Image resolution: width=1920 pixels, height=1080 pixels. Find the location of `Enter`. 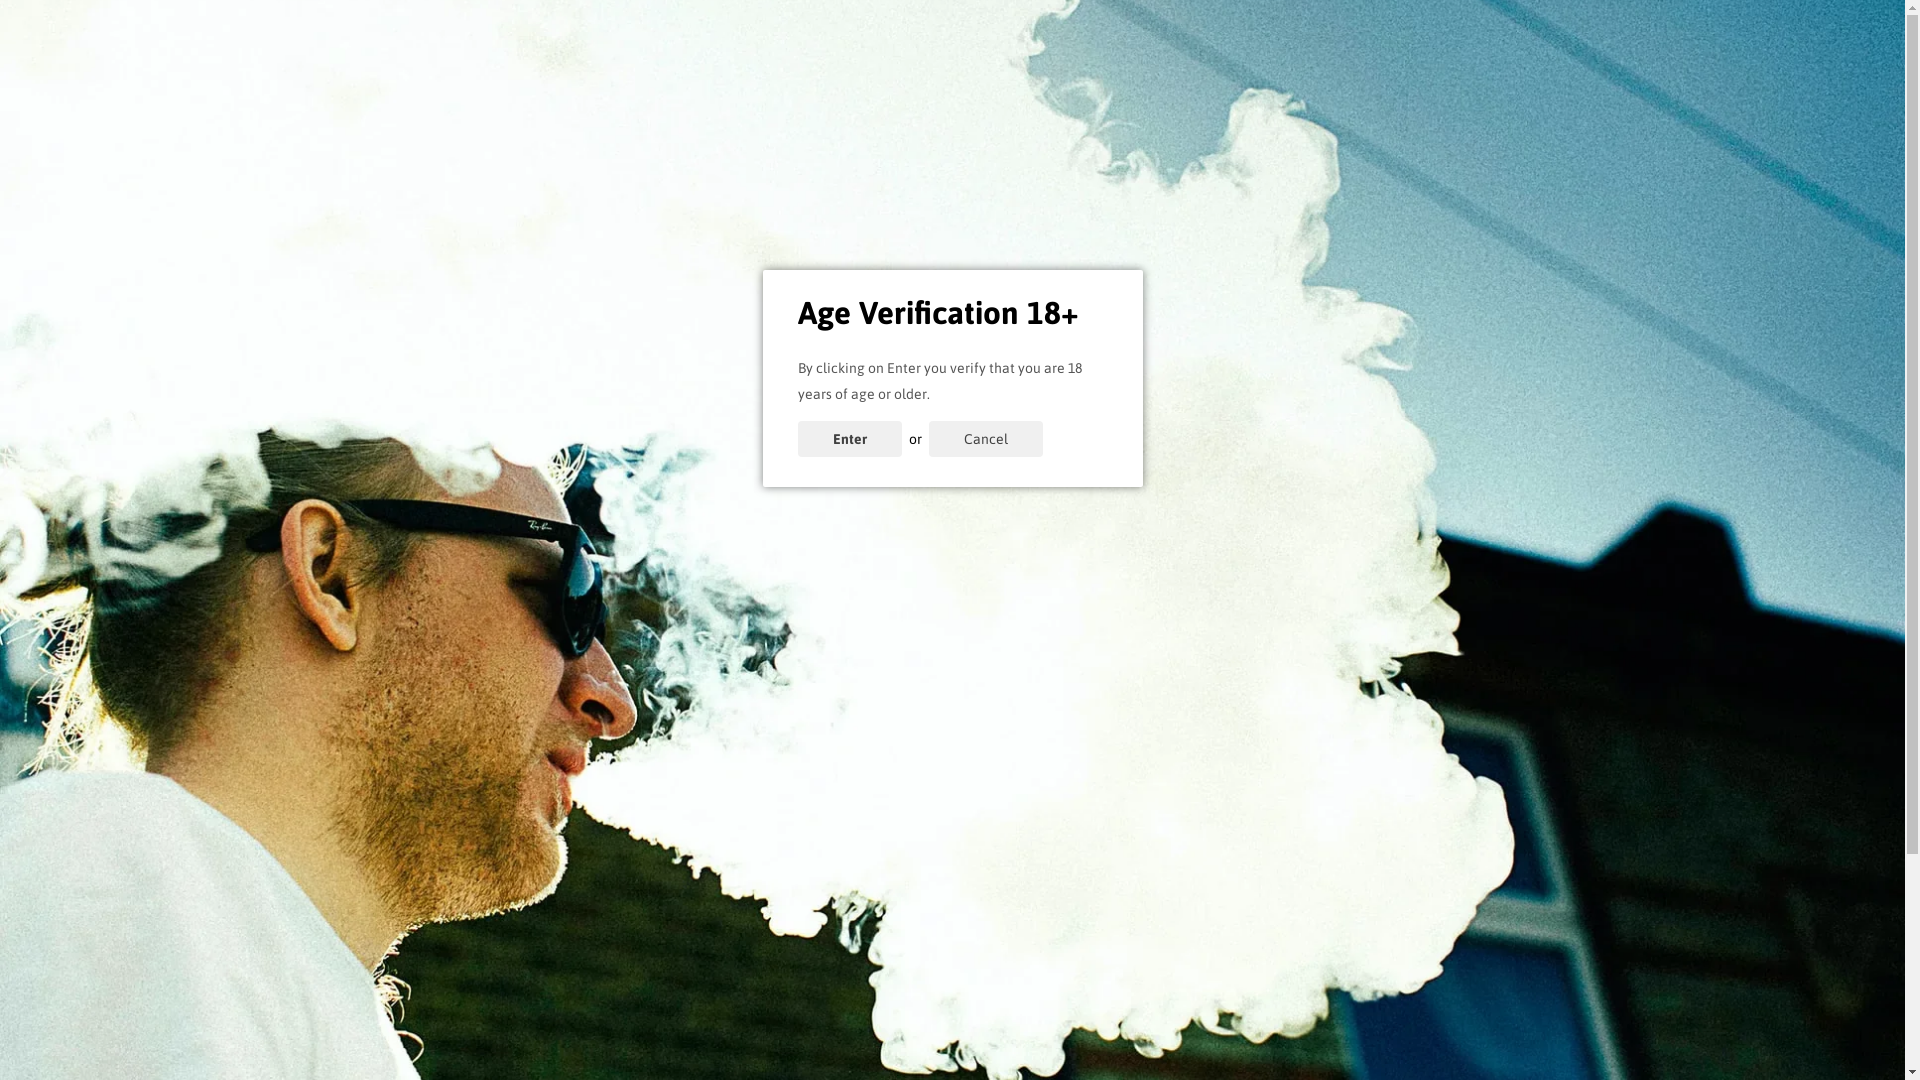

Enter is located at coordinates (850, 439).